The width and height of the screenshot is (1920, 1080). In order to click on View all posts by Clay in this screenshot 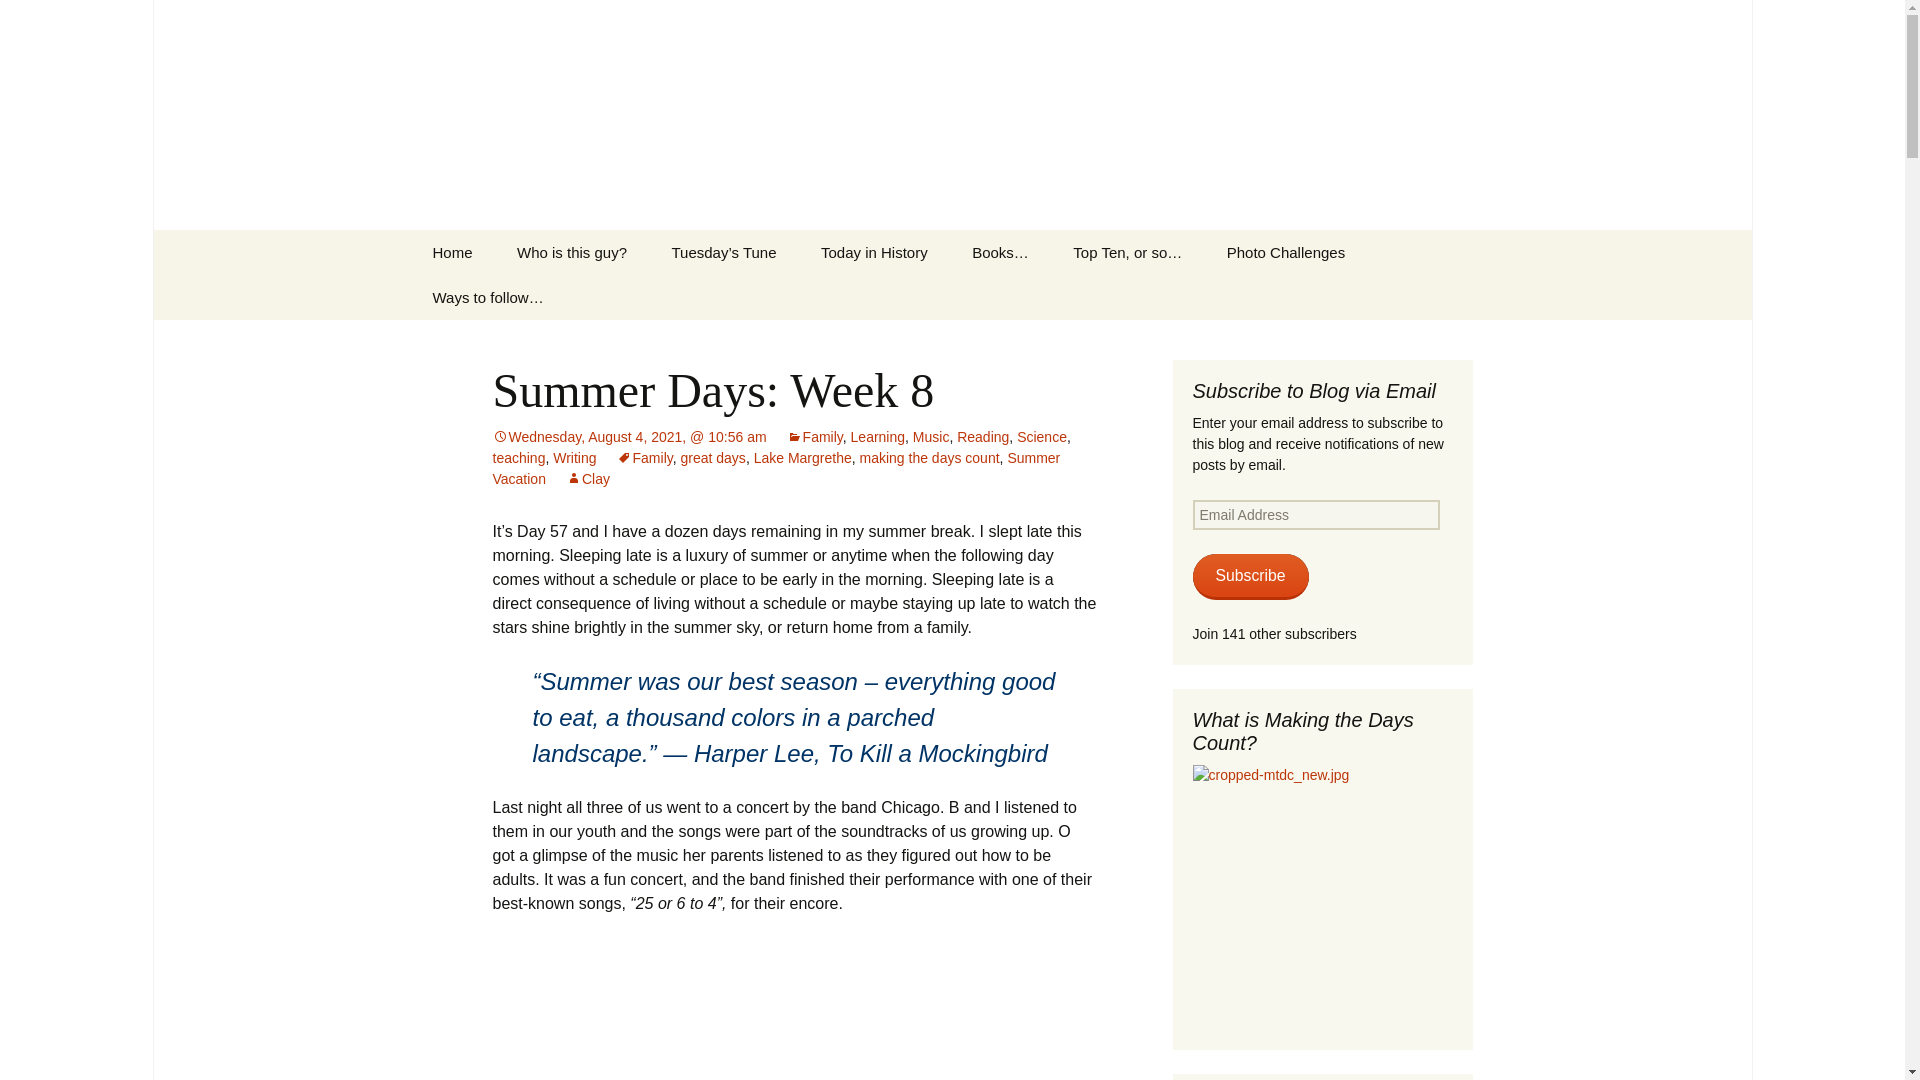, I will do `click(588, 478)`.